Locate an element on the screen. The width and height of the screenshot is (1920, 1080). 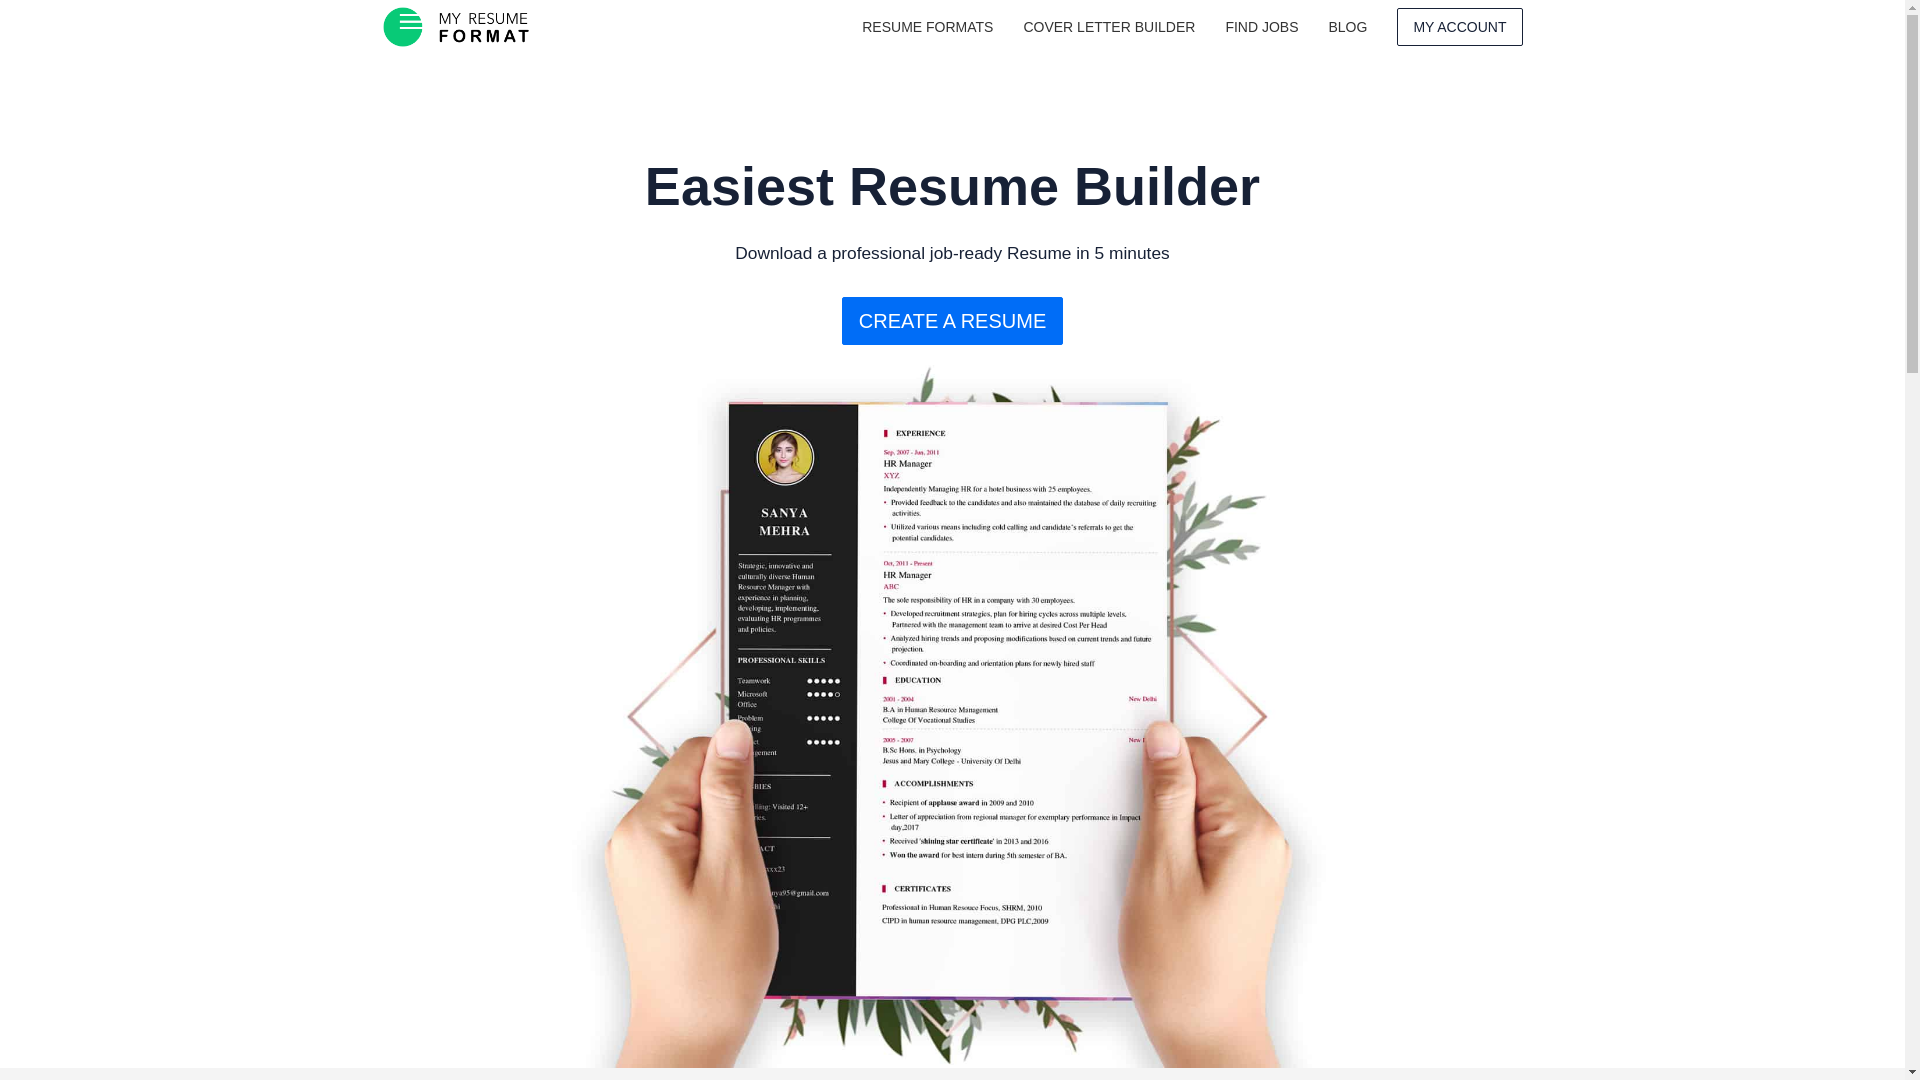
FIND JOBS is located at coordinates (1261, 26).